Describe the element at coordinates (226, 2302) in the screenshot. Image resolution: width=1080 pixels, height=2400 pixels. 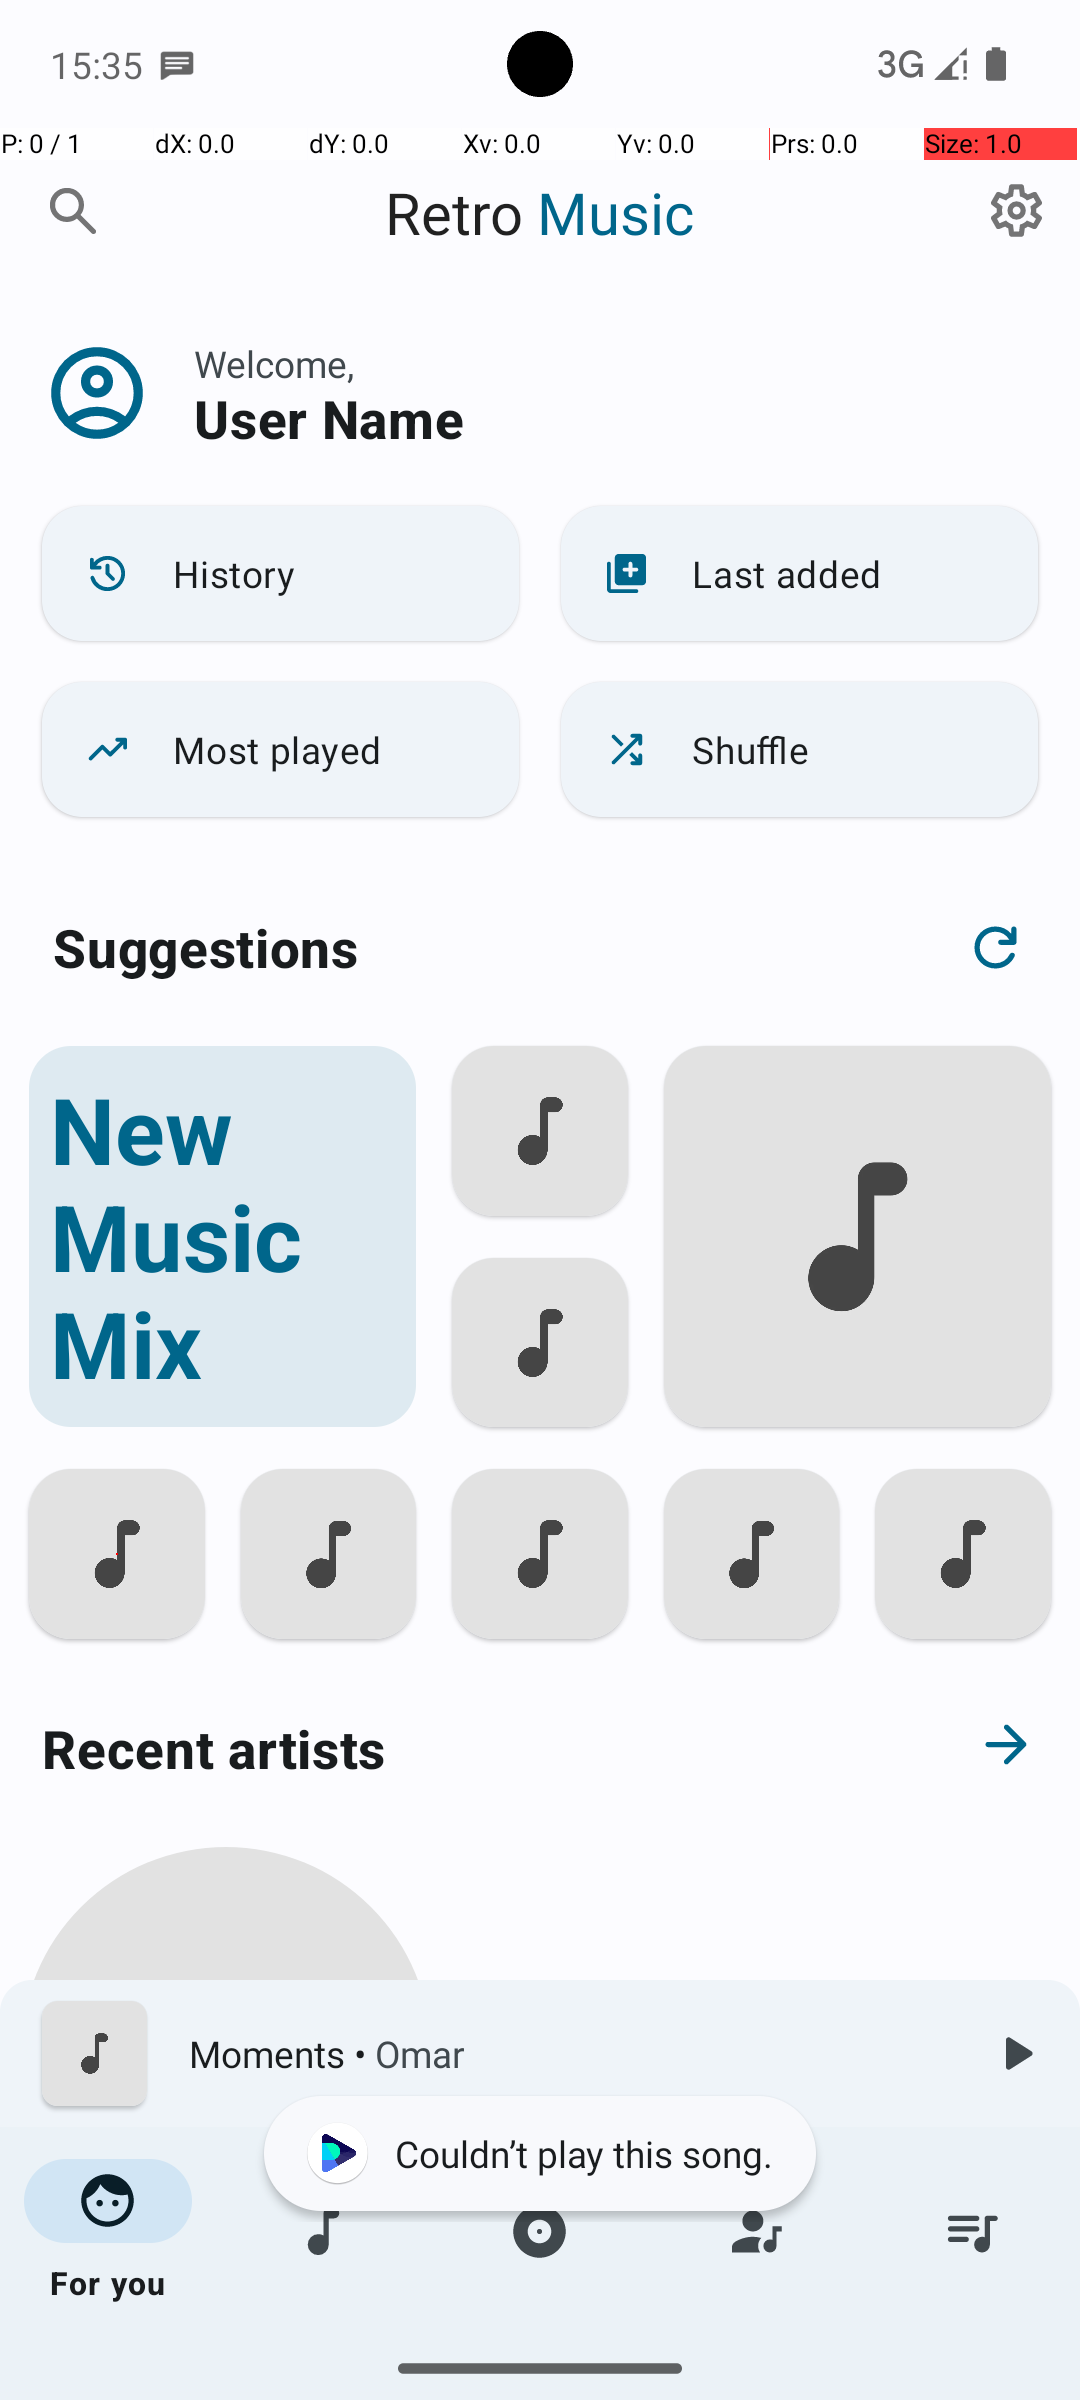
I see `Thomas` at that location.